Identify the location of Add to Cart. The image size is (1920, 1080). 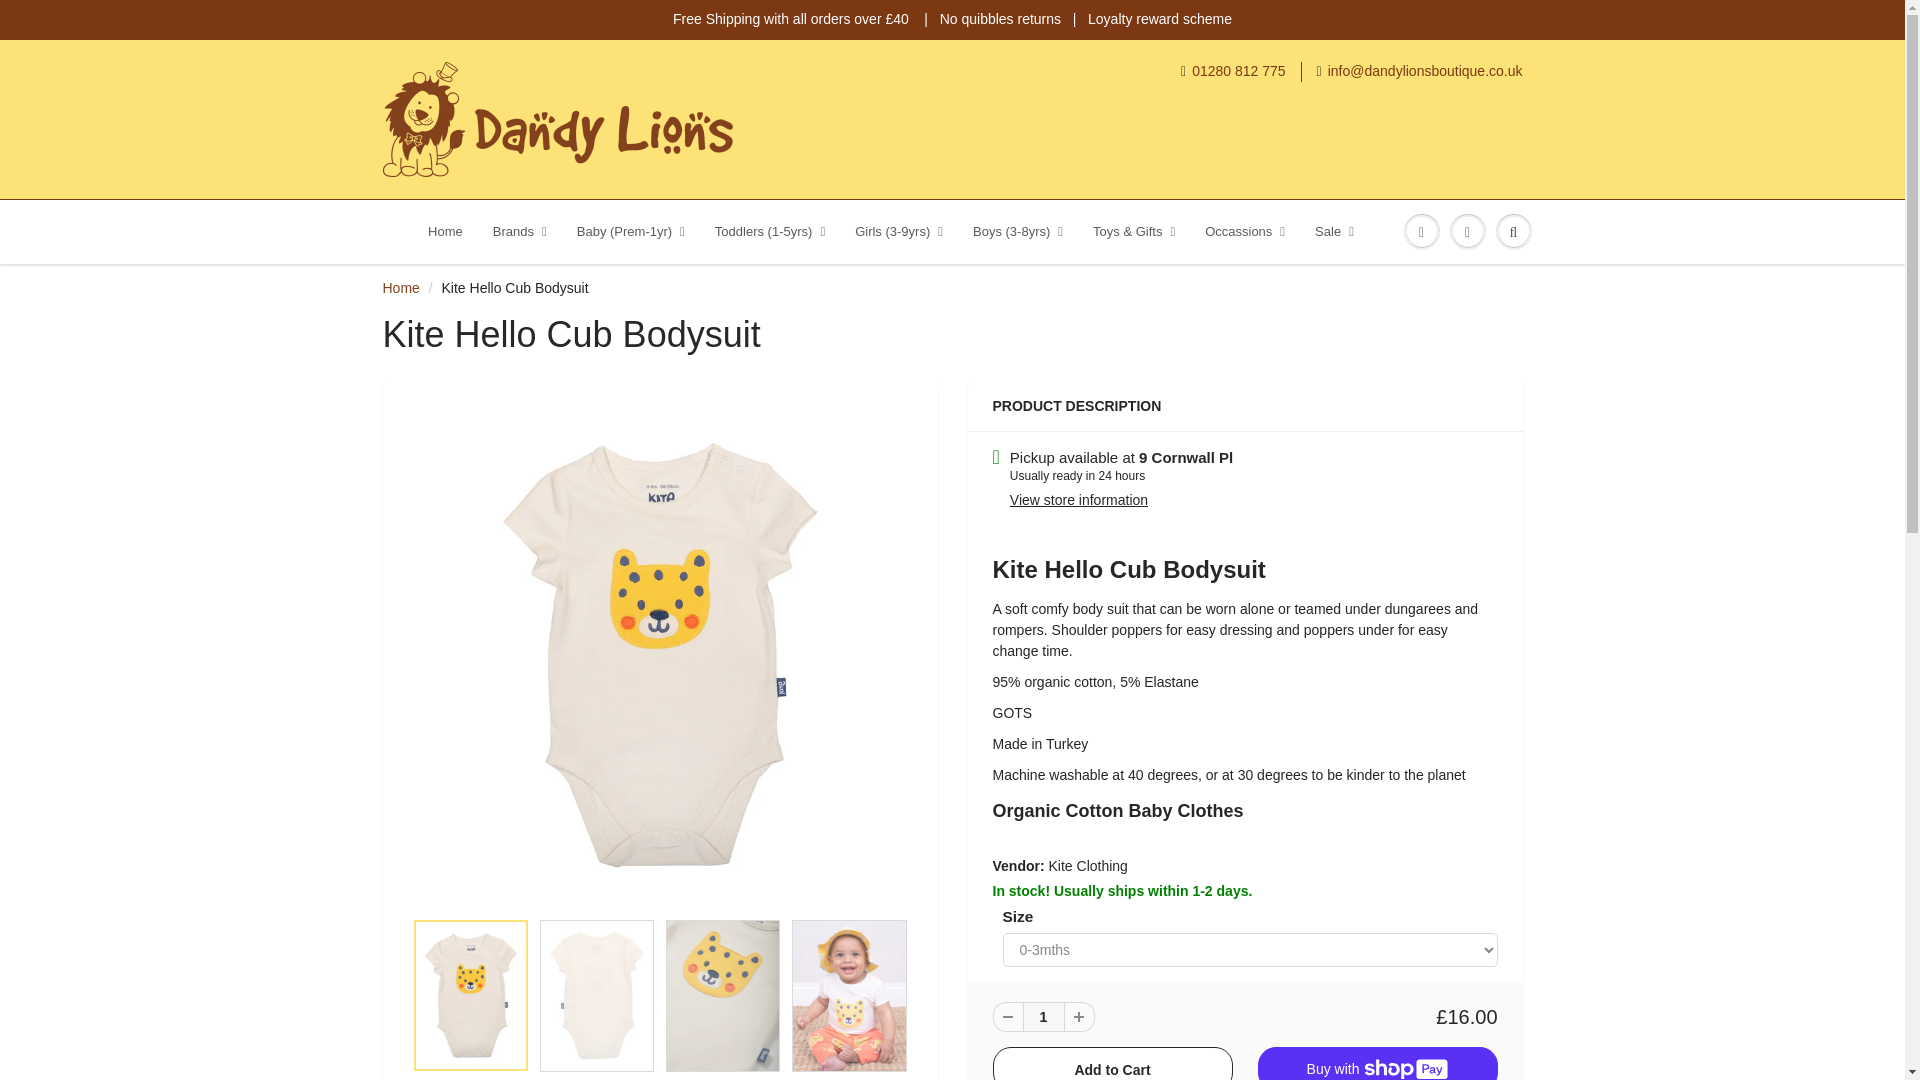
(1112, 1063).